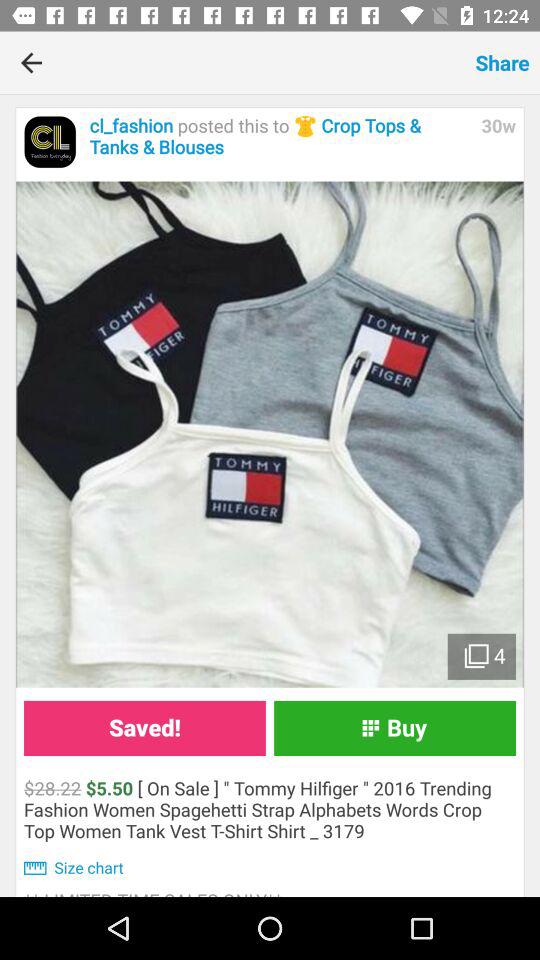  What do you see at coordinates (50, 142) in the screenshot?
I see `open the icon to the left of cl_fashion posted this item` at bounding box center [50, 142].